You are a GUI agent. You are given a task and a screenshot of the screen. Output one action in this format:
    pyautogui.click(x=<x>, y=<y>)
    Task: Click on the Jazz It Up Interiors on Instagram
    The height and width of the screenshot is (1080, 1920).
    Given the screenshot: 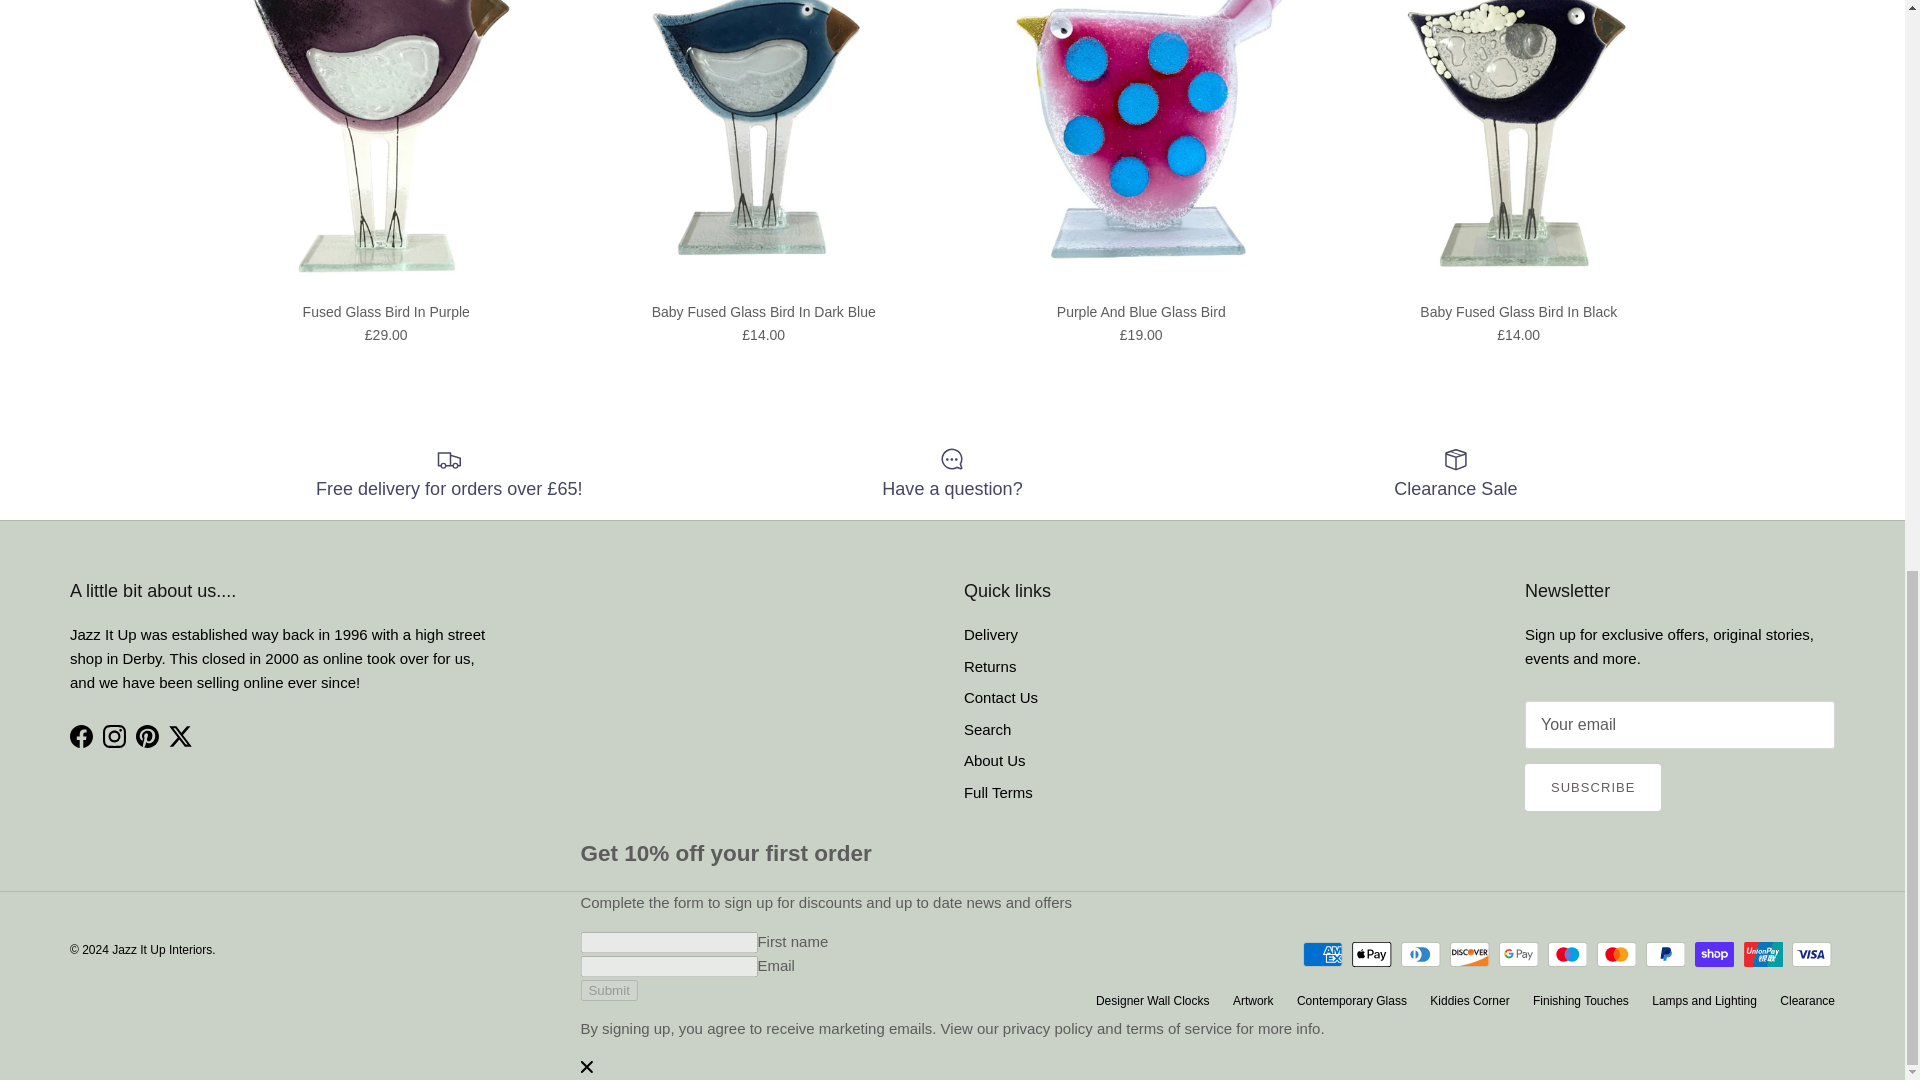 What is the action you would take?
    pyautogui.click(x=114, y=736)
    